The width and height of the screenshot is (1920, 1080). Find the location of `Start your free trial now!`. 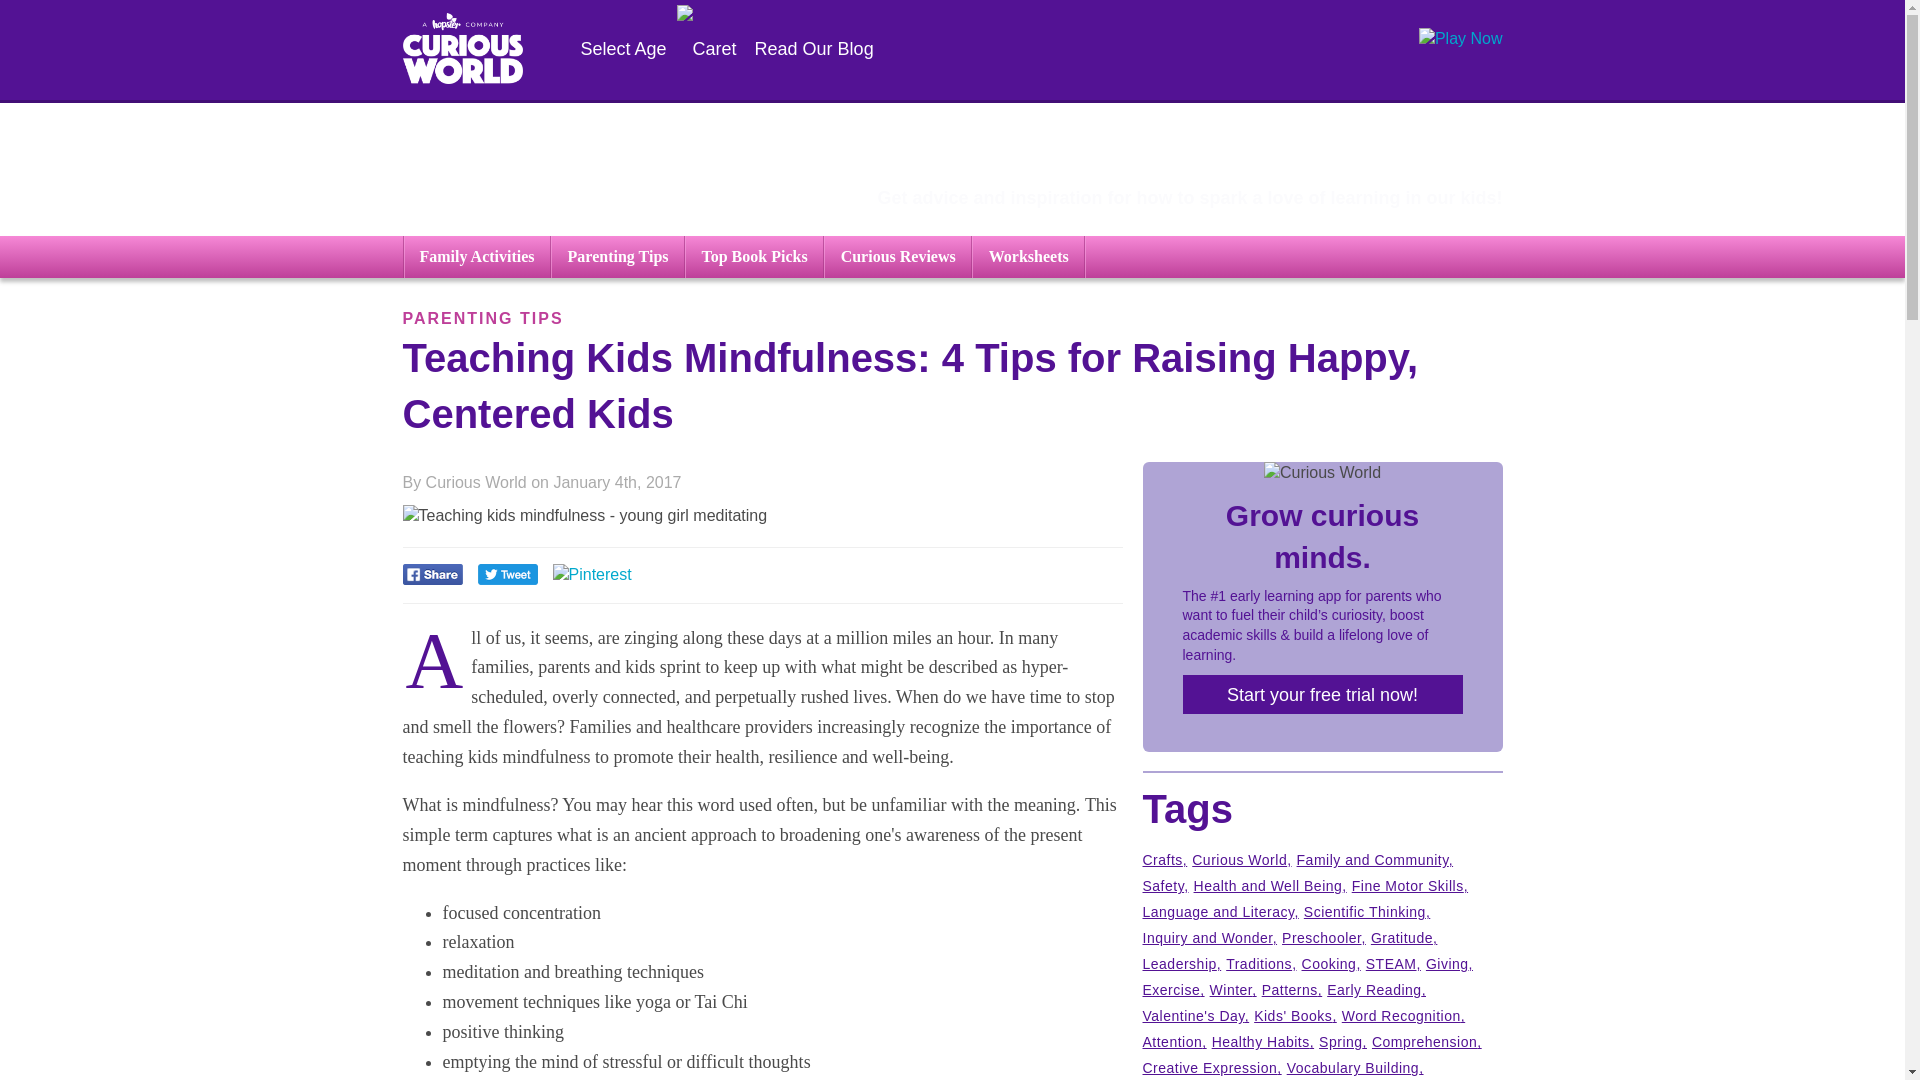

Start your free trial now! is located at coordinates (1322, 694).